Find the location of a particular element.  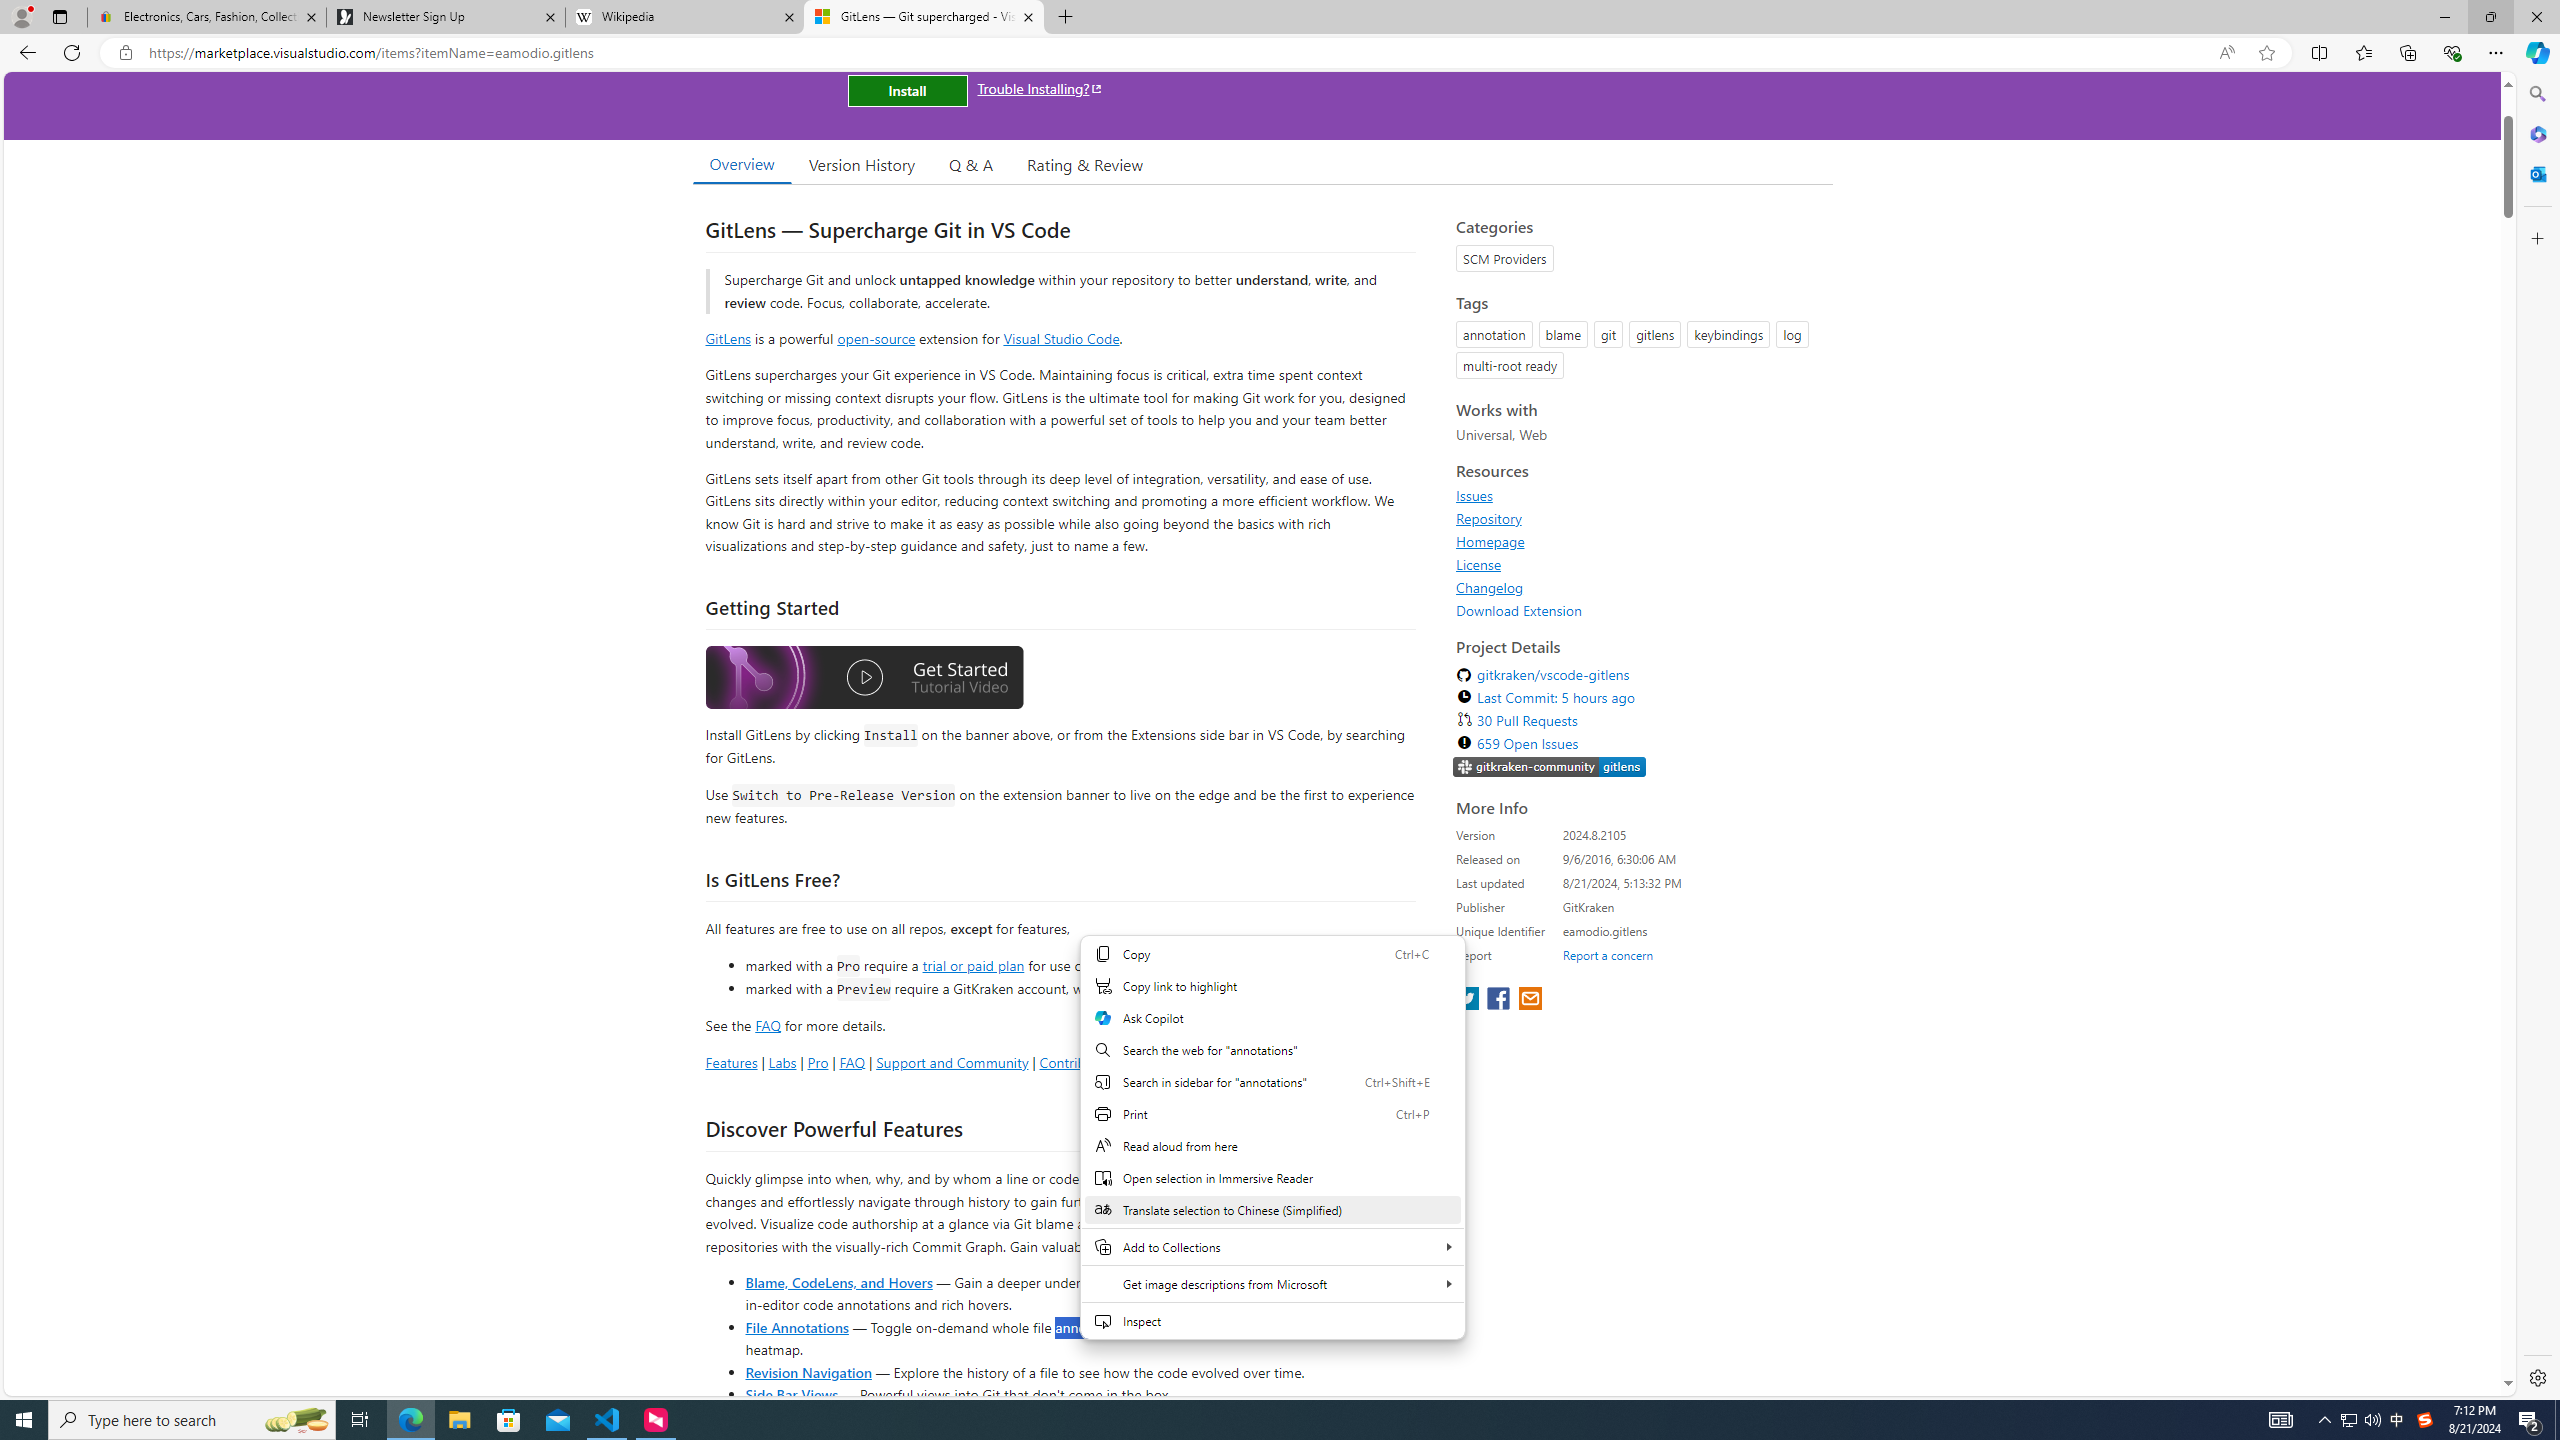

Rating & Review is located at coordinates (1086, 164).